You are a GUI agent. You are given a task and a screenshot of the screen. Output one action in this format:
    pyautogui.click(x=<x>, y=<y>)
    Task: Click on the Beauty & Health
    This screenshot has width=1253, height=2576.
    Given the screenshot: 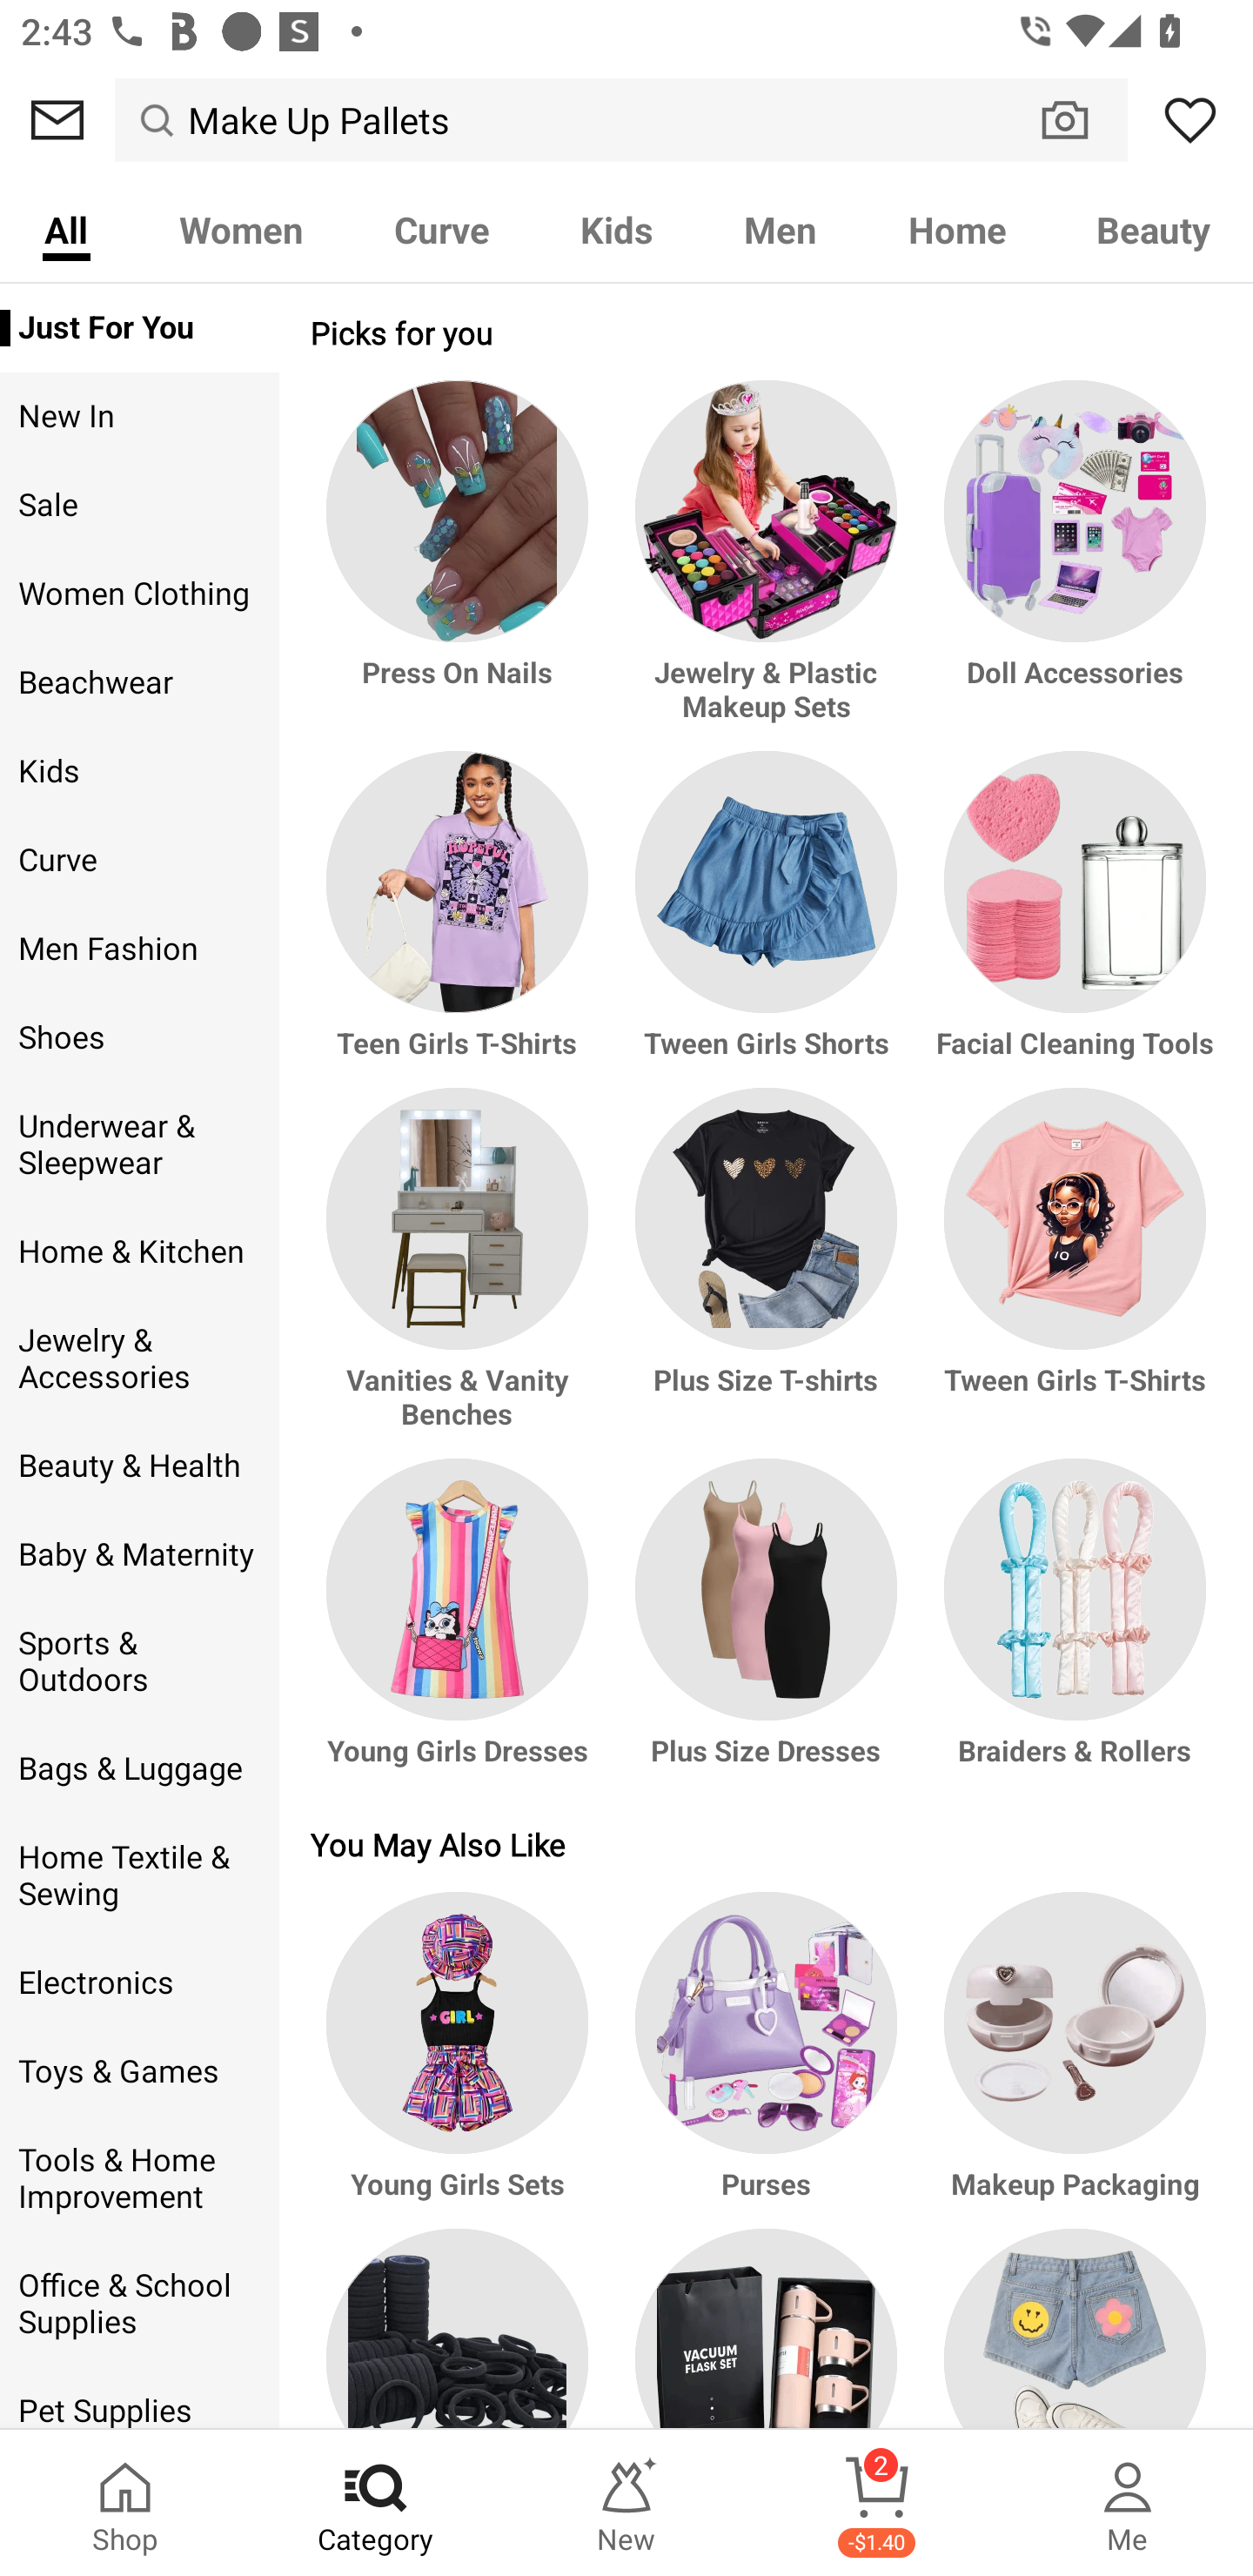 What is the action you would take?
    pyautogui.click(x=139, y=1466)
    